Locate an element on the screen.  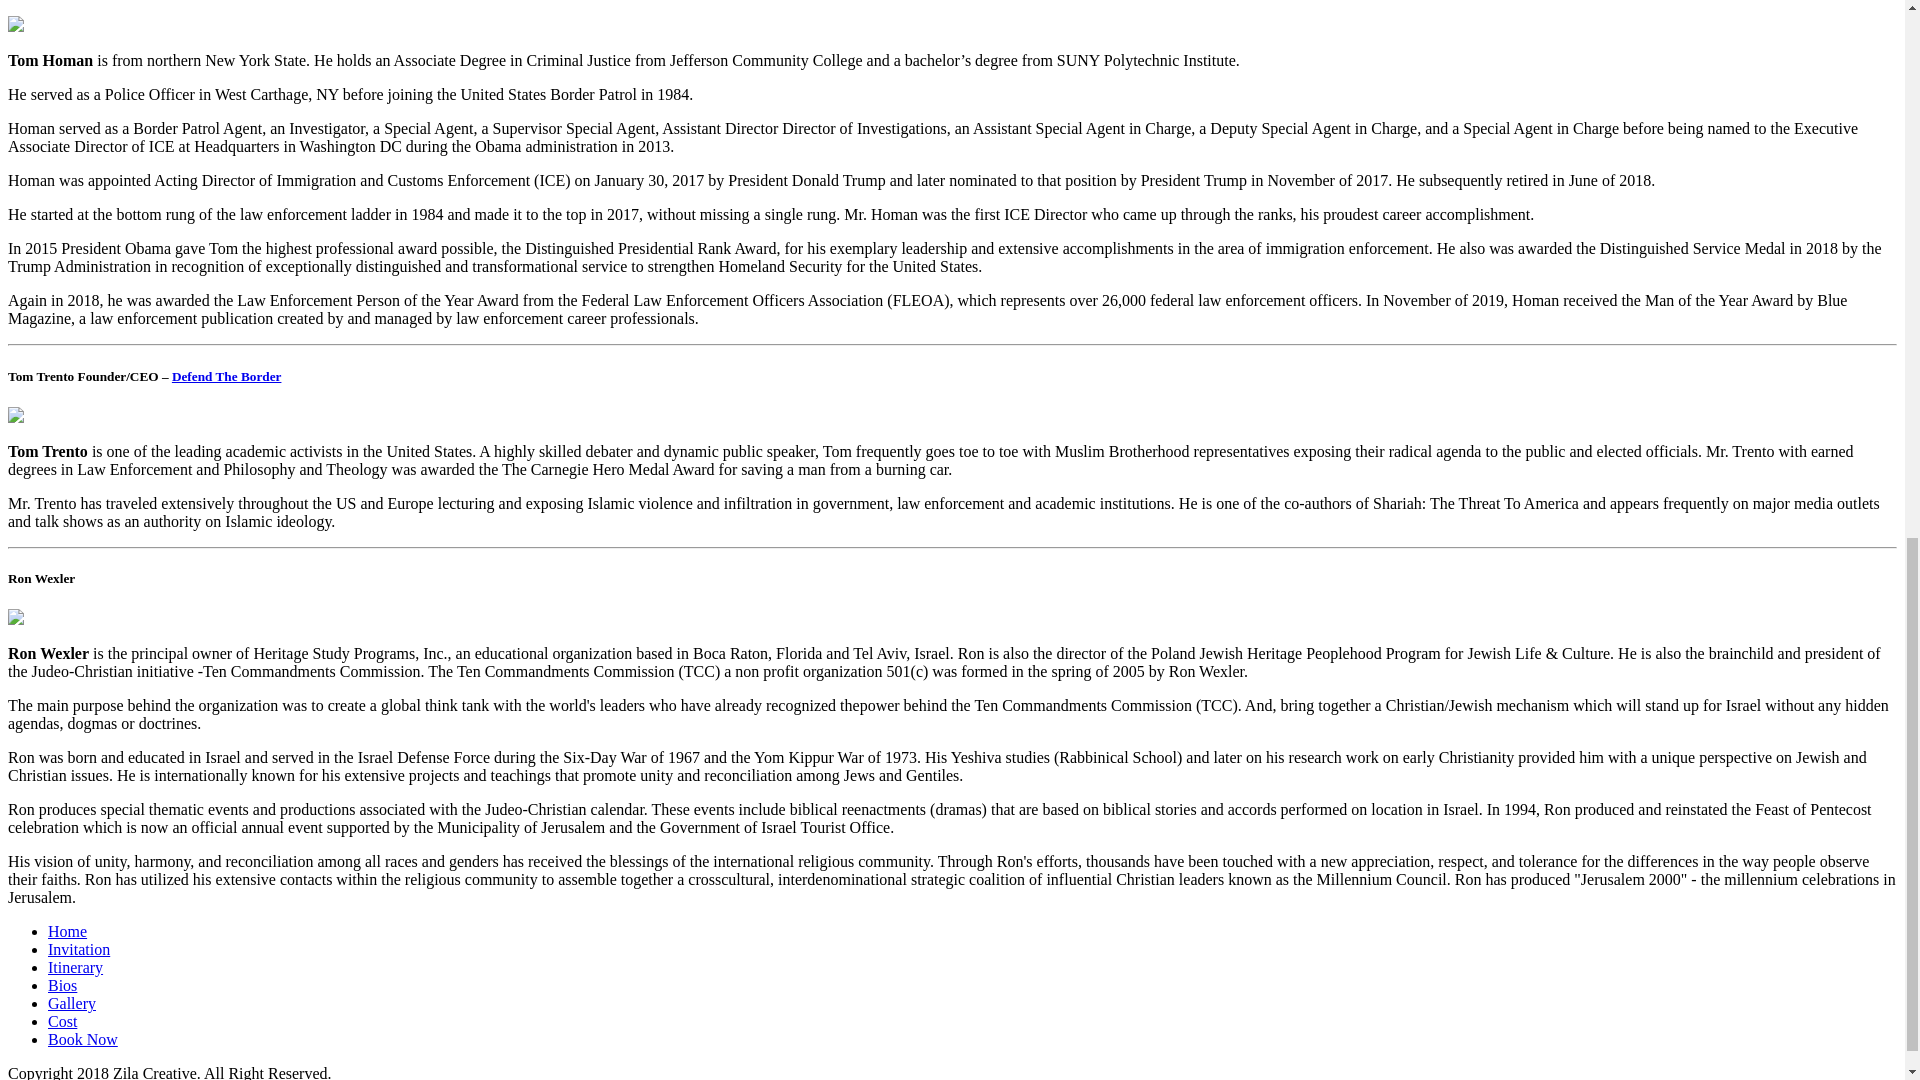
Invitation is located at coordinates (78, 948).